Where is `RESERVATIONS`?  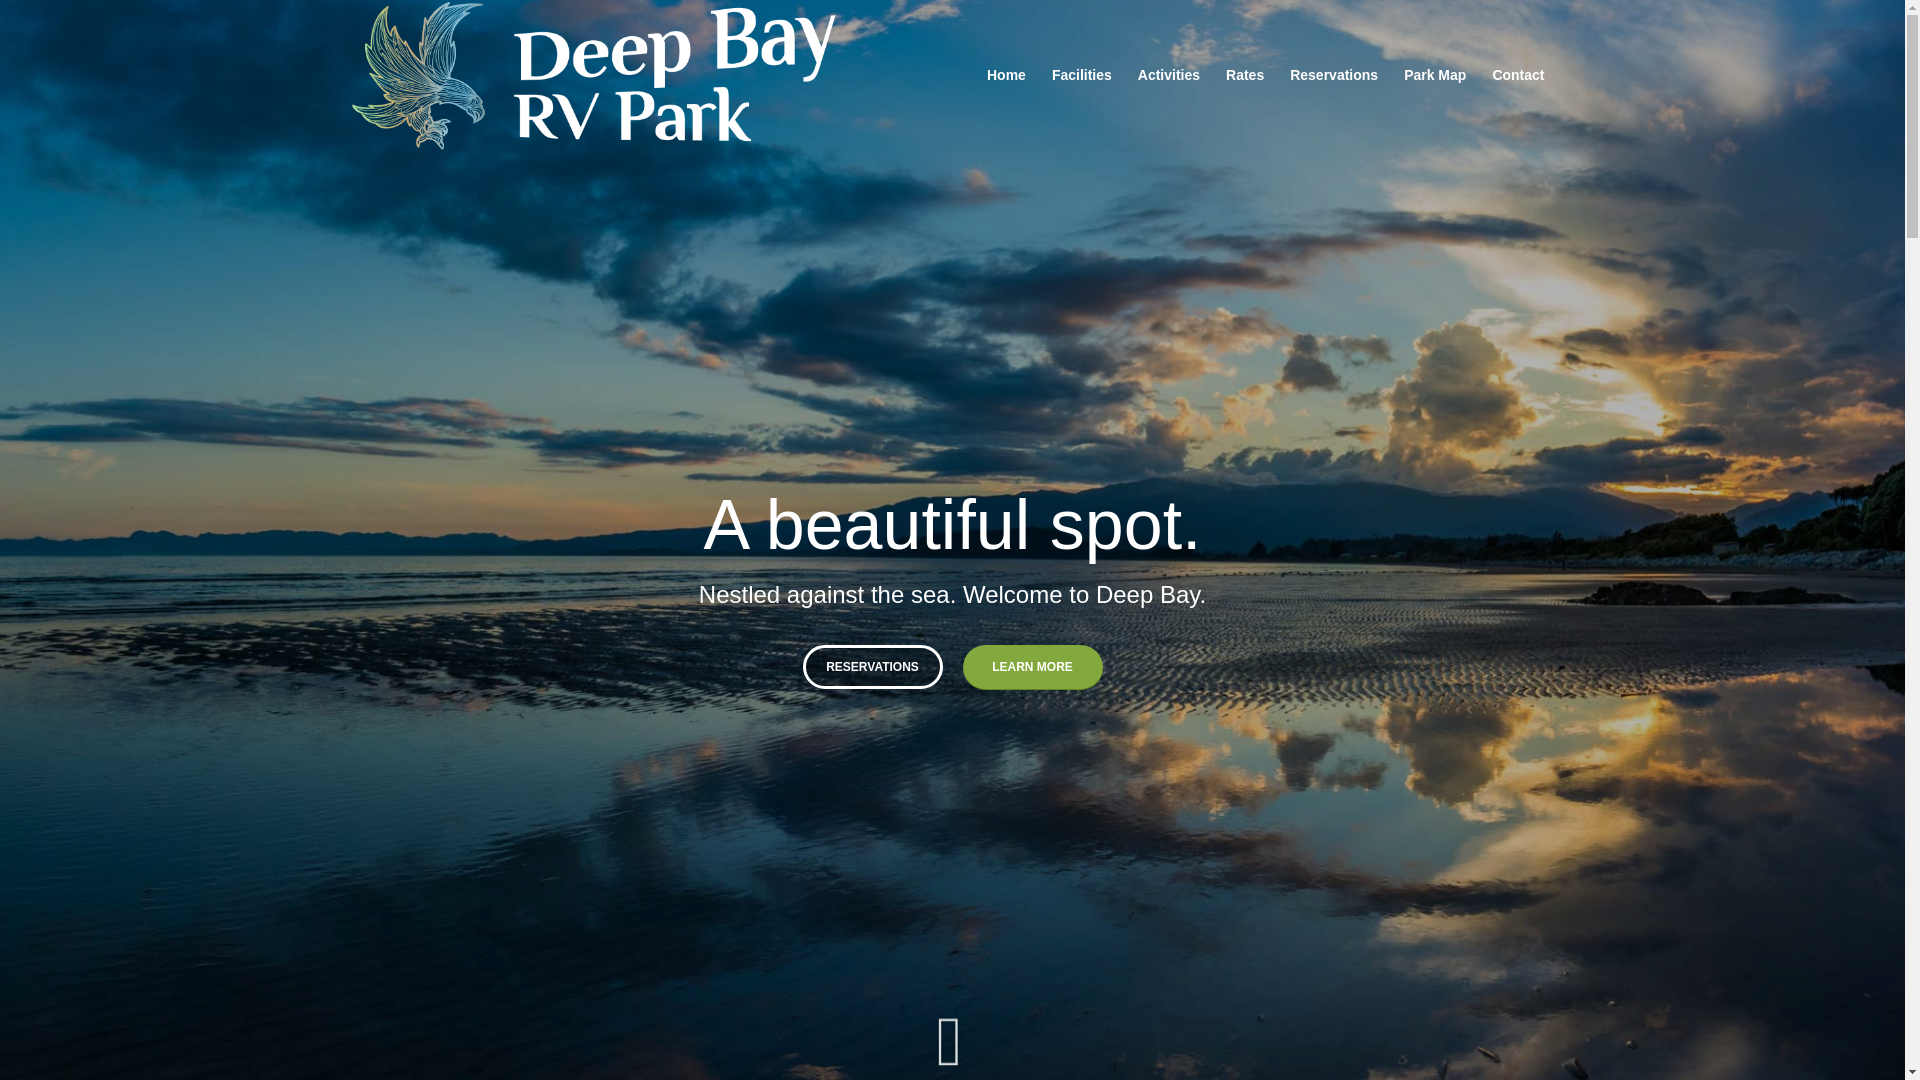
RESERVATIONS is located at coordinates (872, 654).